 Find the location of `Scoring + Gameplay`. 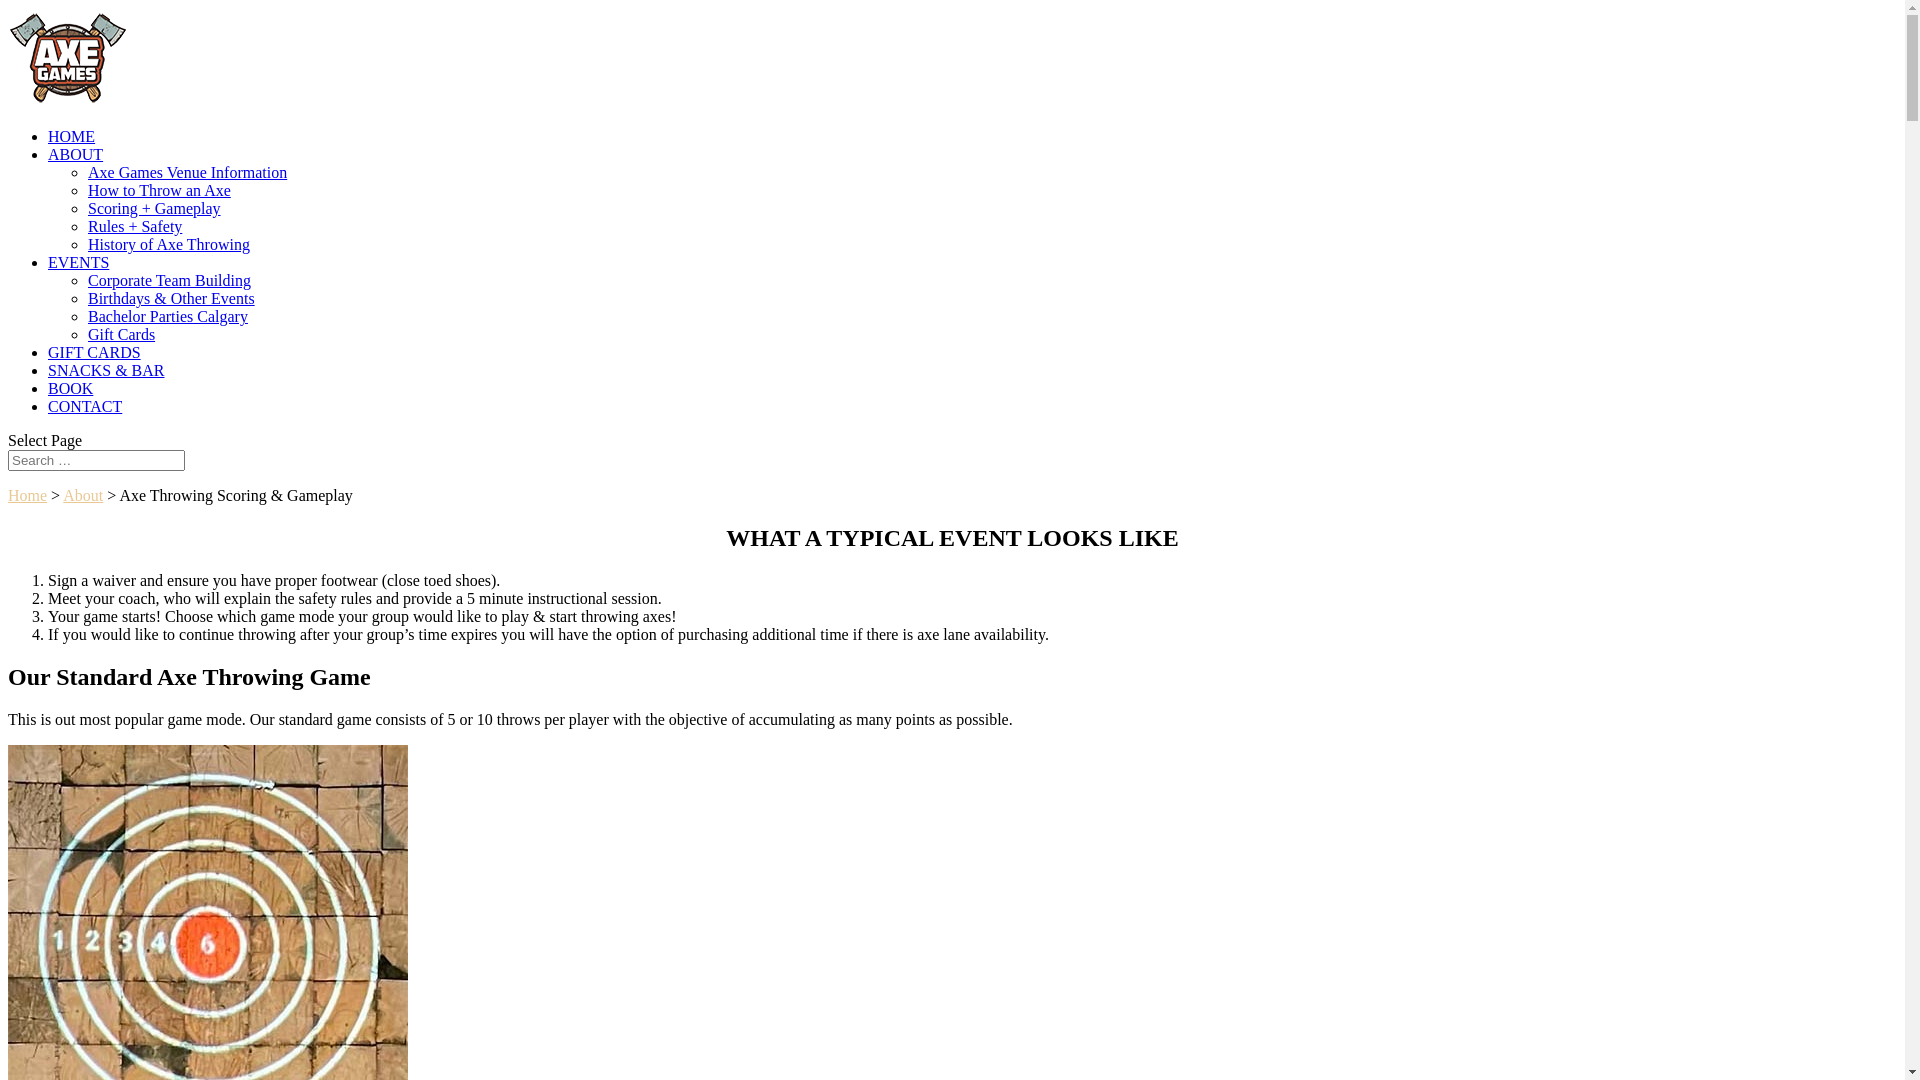

Scoring + Gameplay is located at coordinates (154, 208).